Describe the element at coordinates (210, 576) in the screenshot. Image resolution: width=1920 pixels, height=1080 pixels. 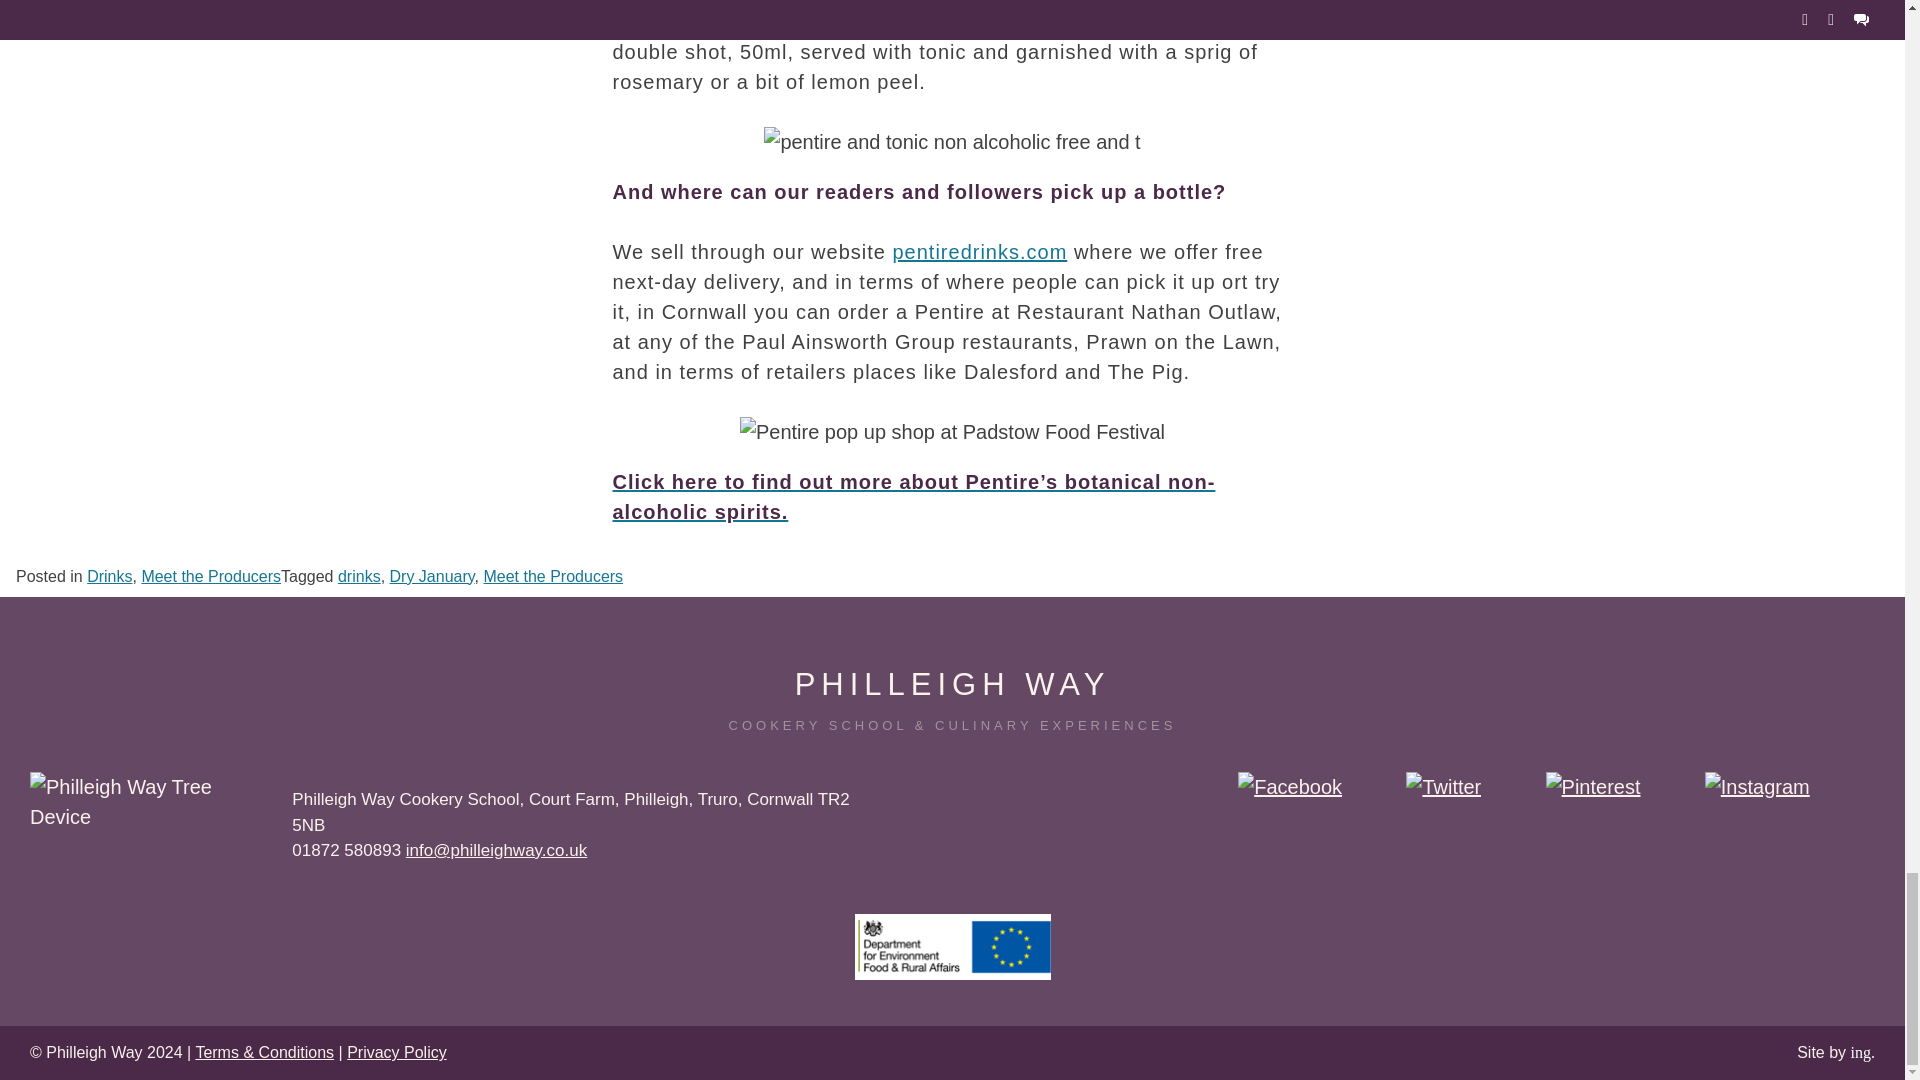
I see `Meet the Producers` at that location.